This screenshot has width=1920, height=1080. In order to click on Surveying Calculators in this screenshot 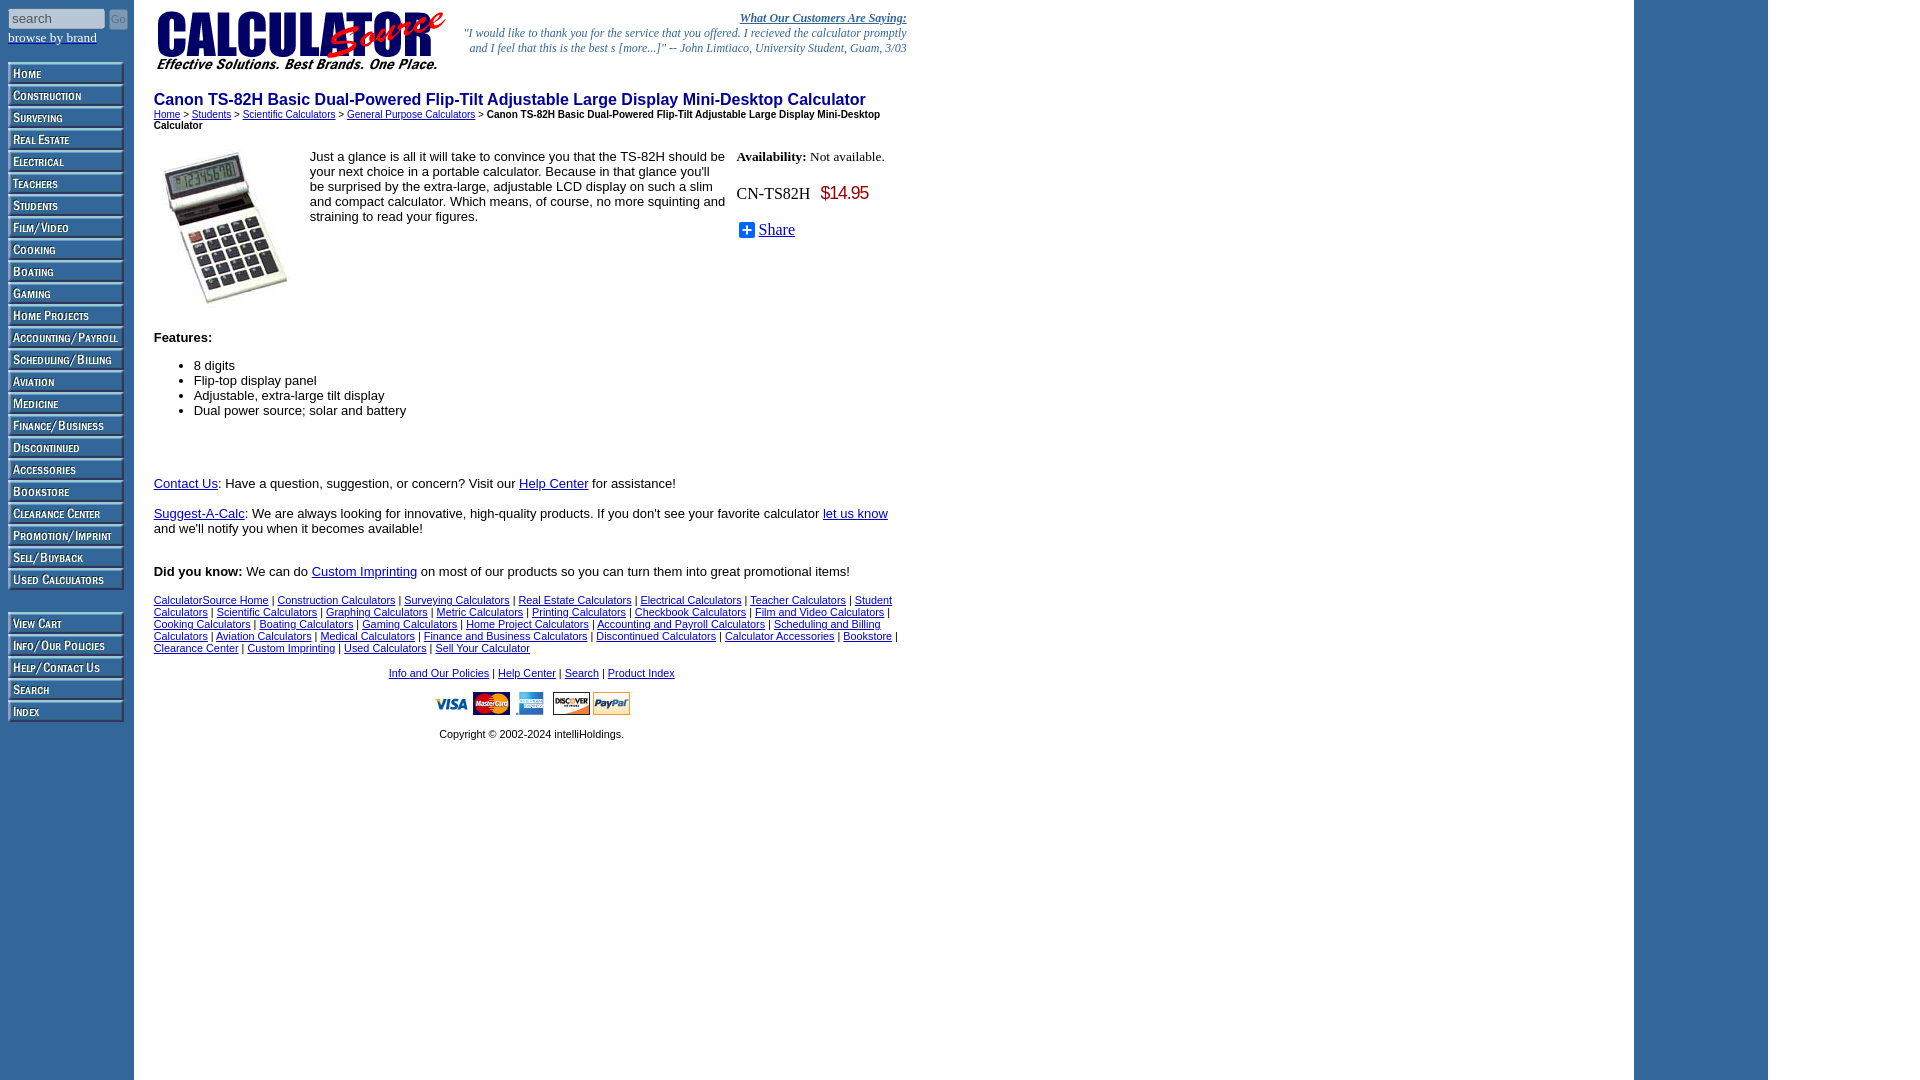, I will do `click(456, 600)`.